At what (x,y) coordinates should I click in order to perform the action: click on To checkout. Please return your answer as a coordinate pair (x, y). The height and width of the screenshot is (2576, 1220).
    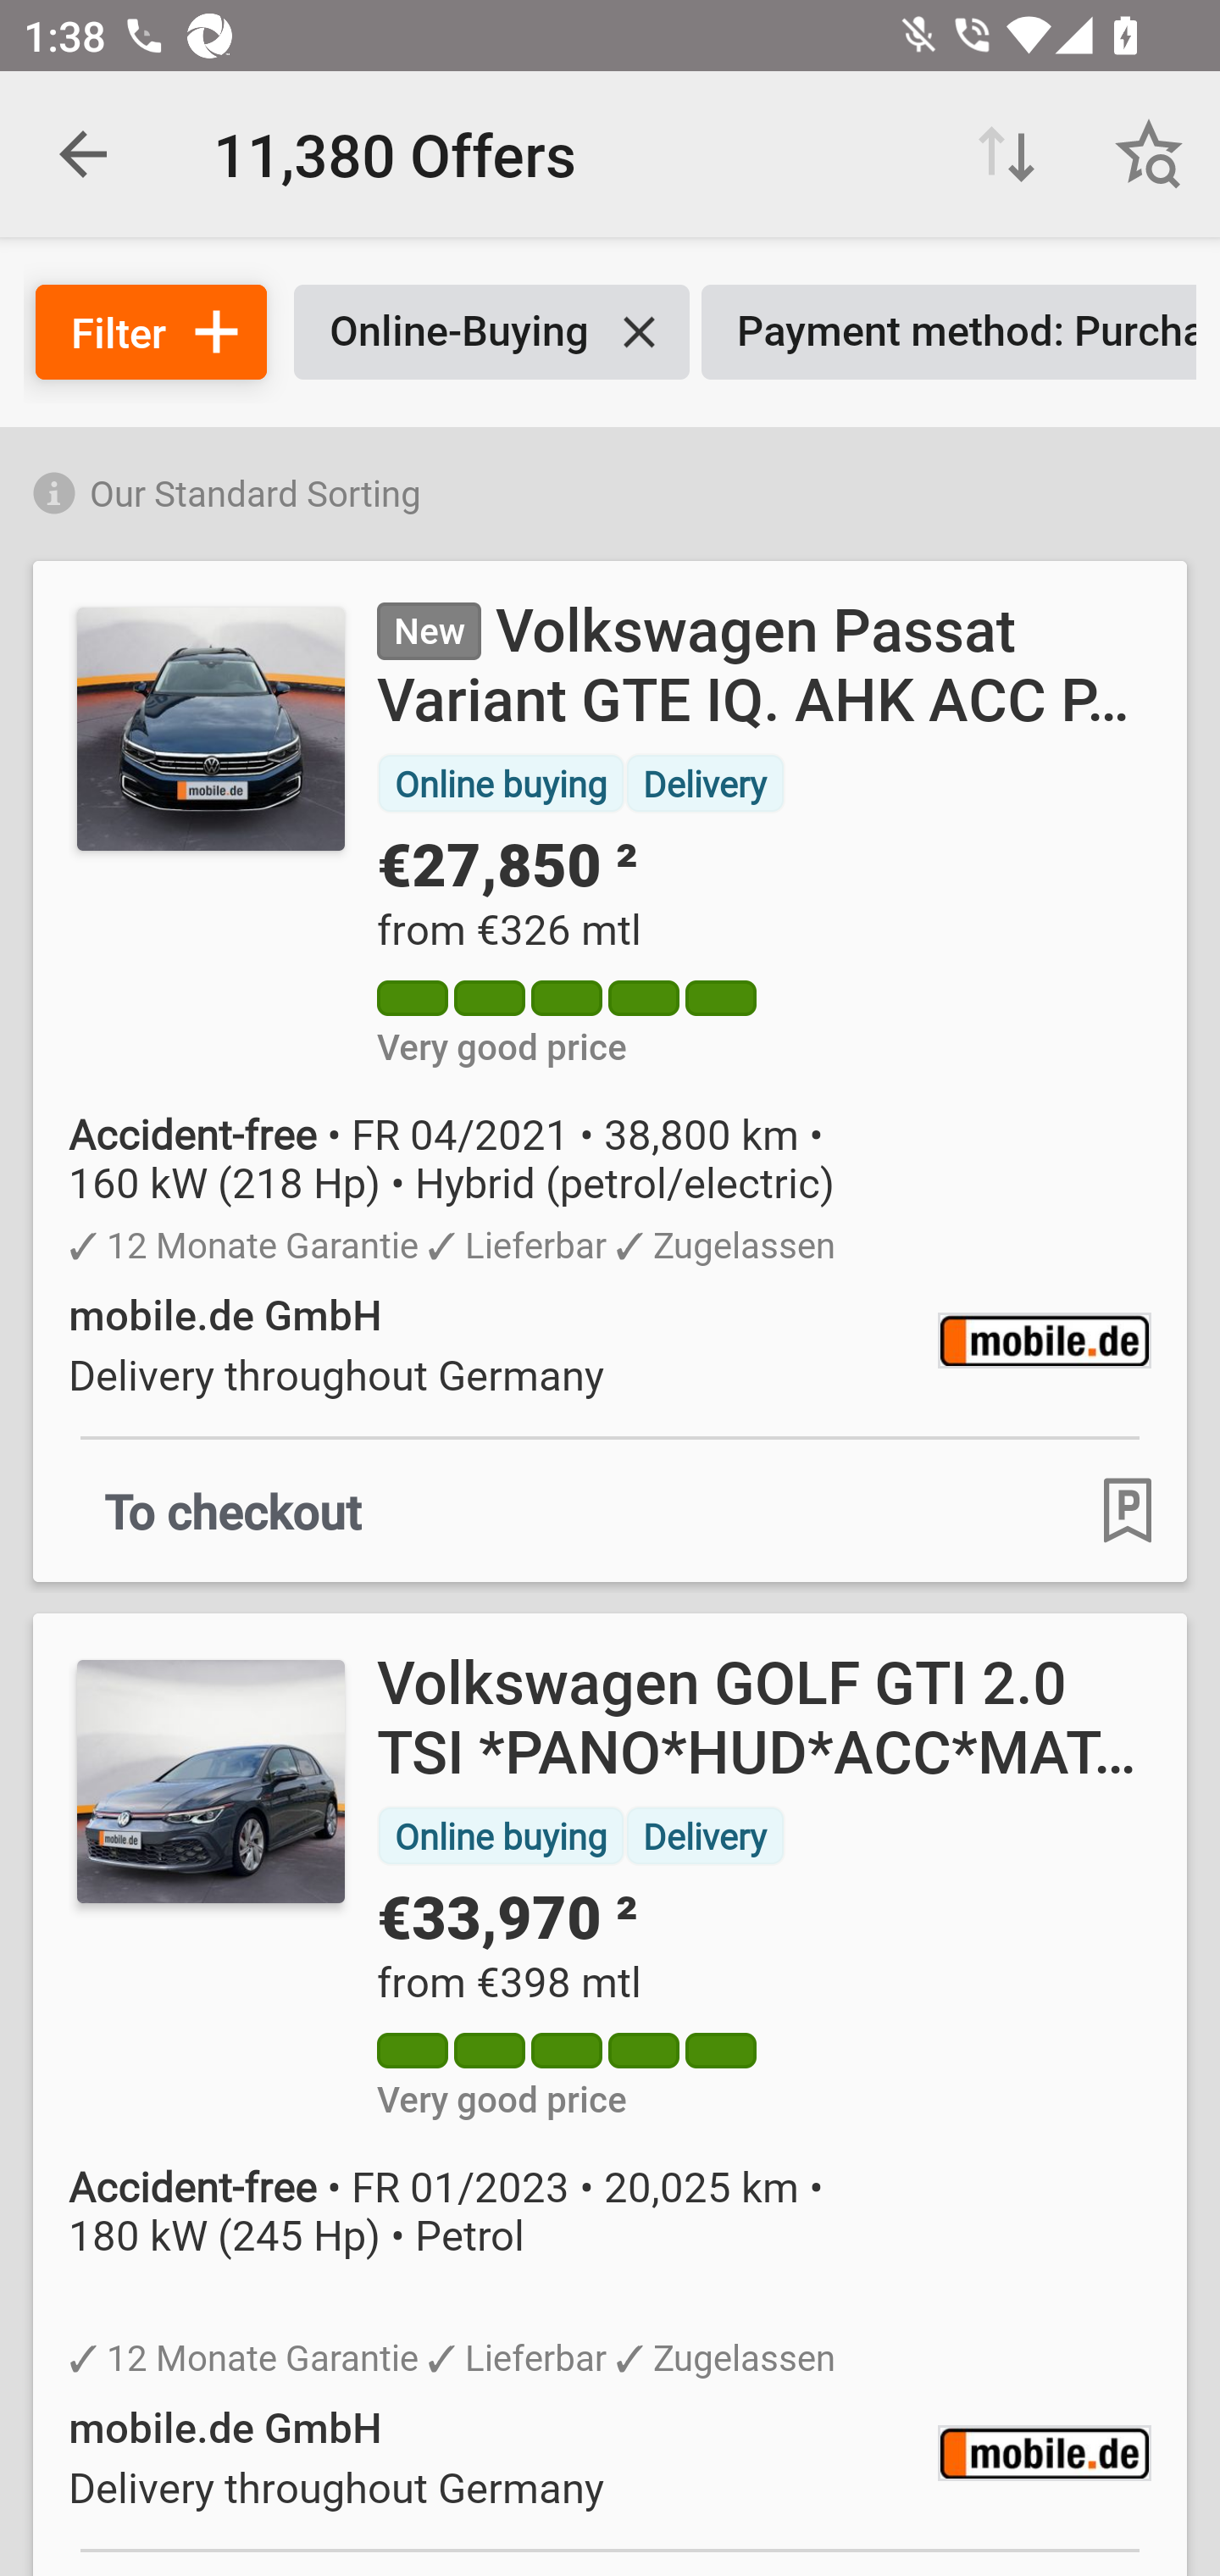
    Looking at the image, I should click on (234, 1510).